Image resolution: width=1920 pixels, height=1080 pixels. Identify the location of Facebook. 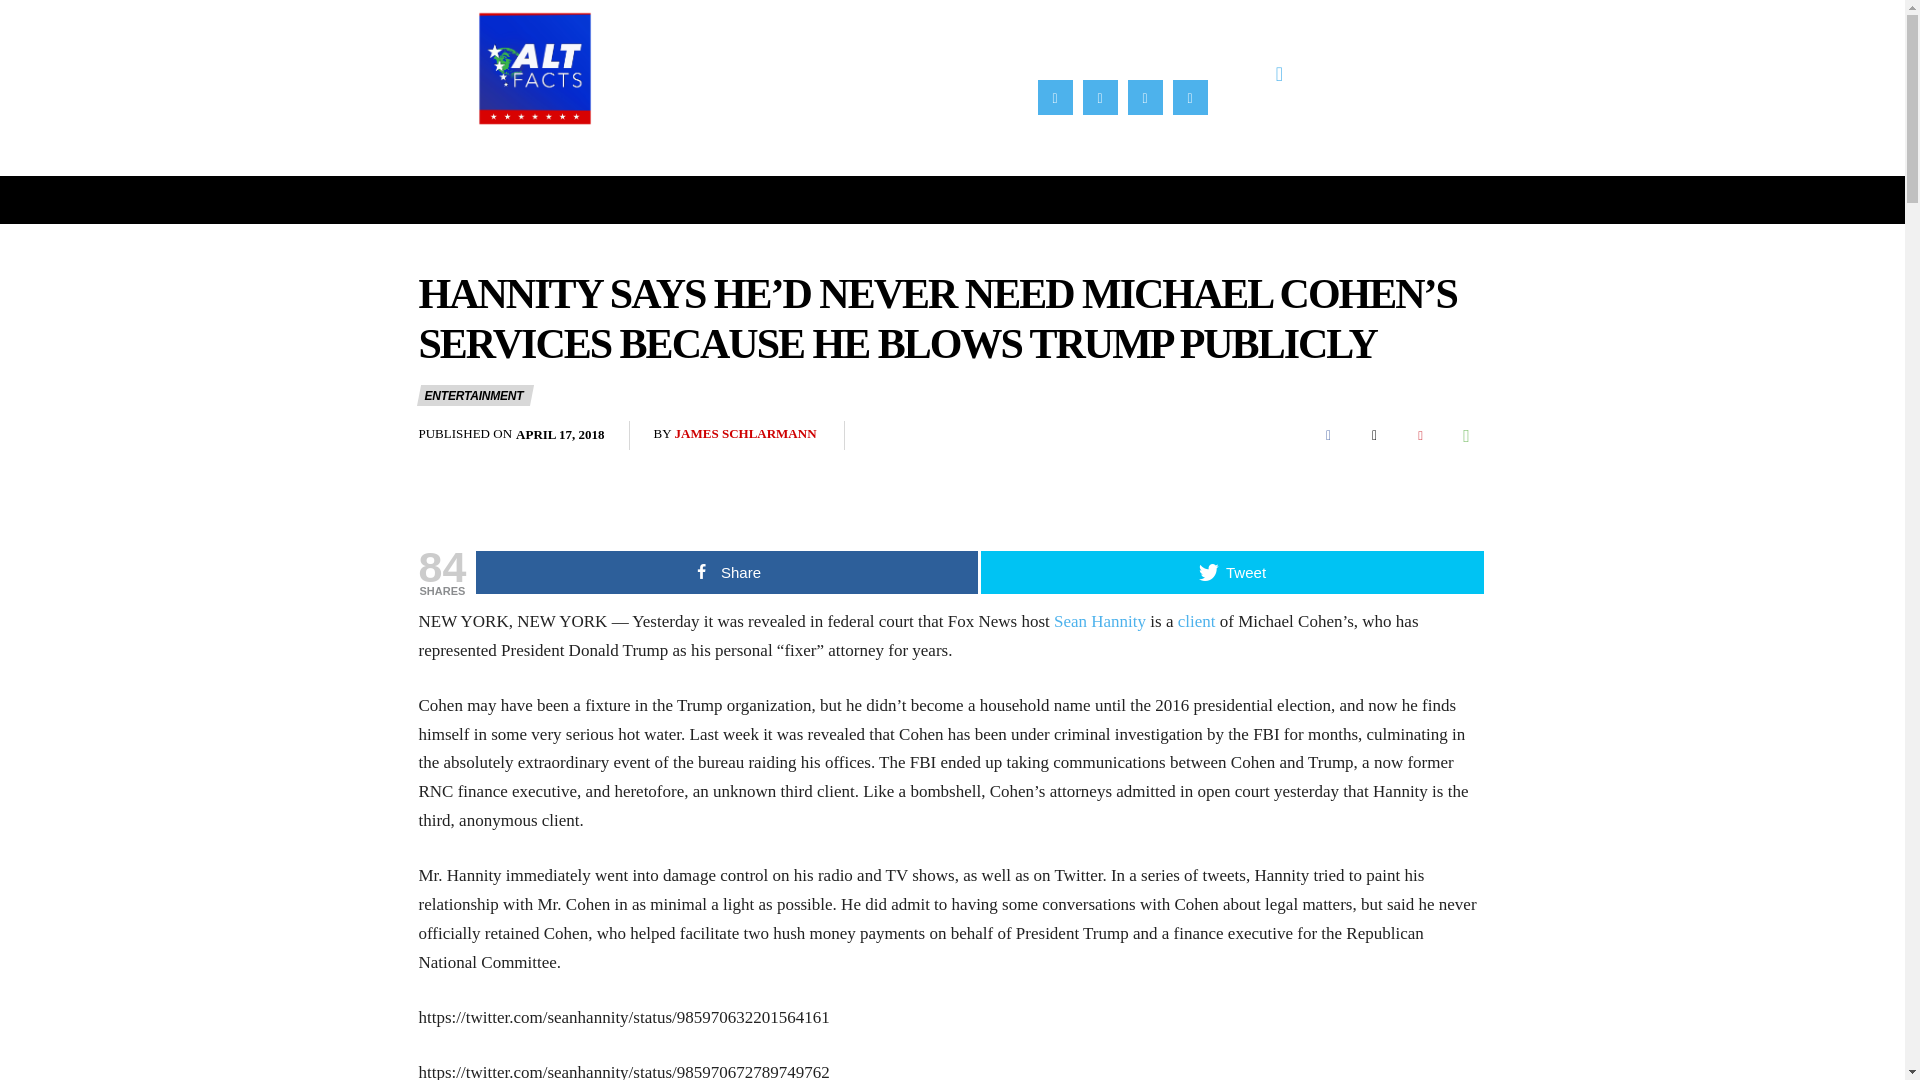
(1056, 96).